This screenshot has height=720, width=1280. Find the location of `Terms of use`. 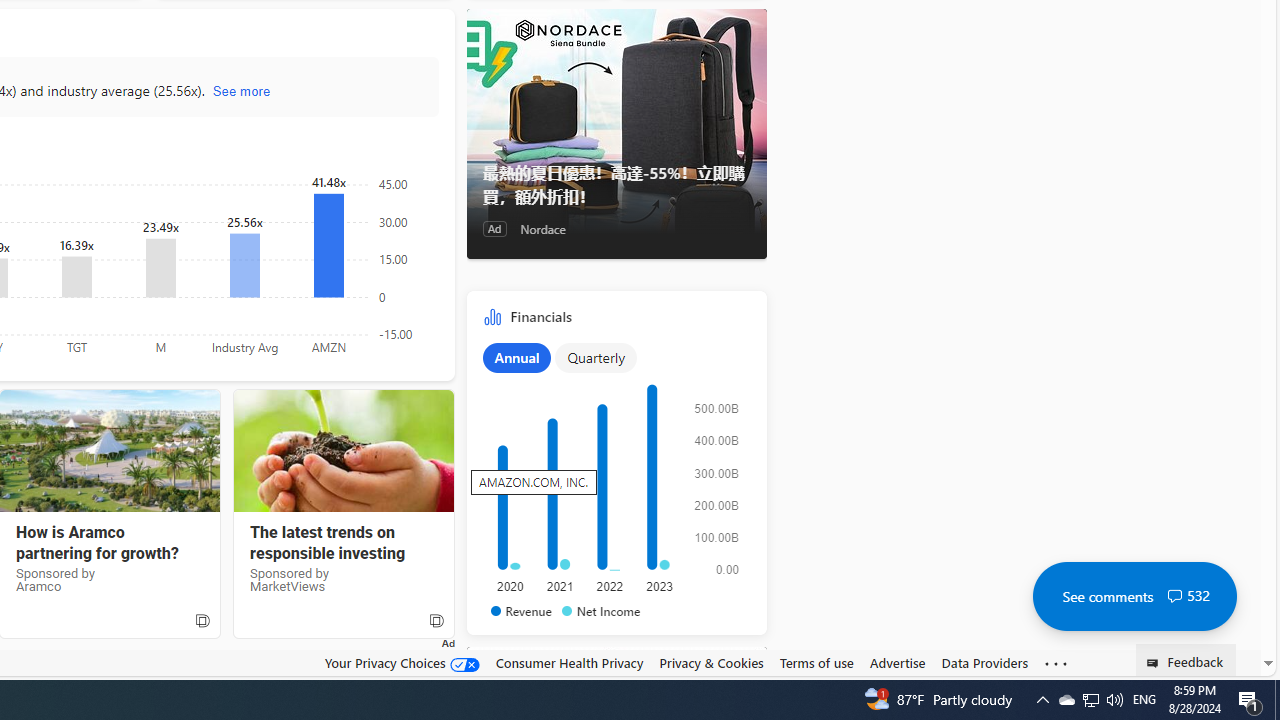

Terms of use is located at coordinates (816, 663).